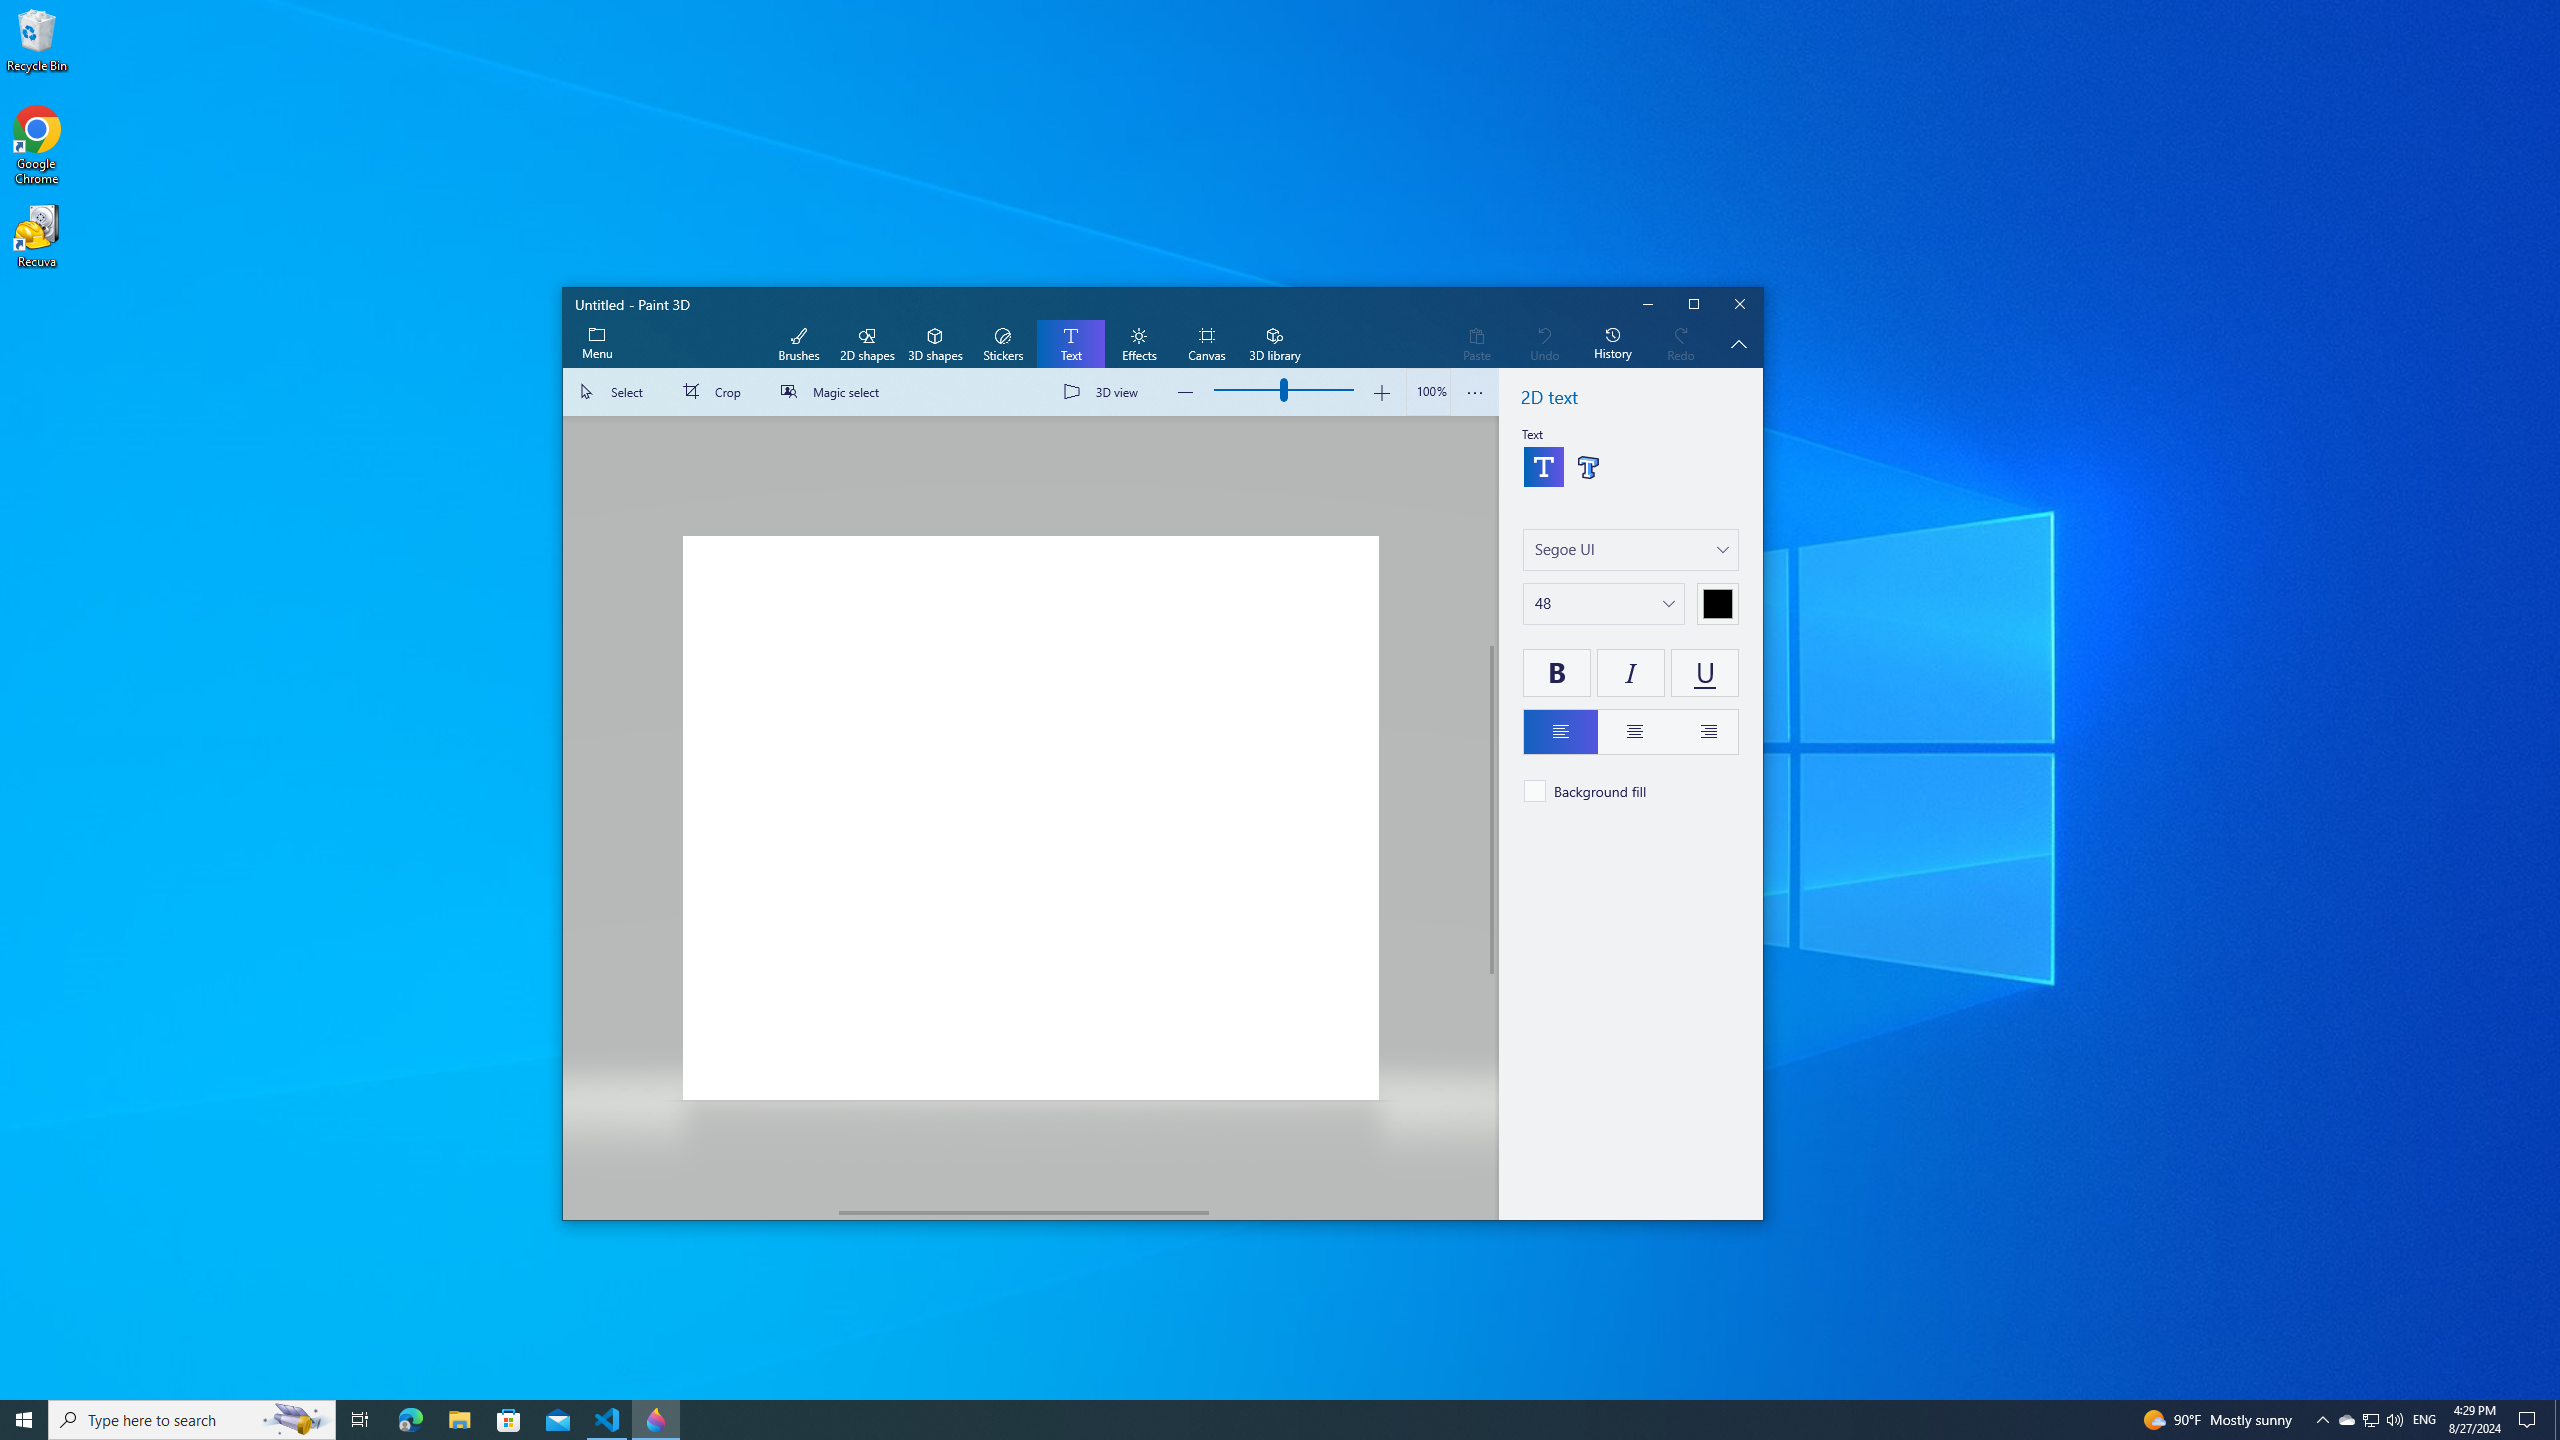 This screenshot has height=1440, width=2560. Describe the element at coordinates (1586, 466) in the screenshot. I see `3D text` at that location.